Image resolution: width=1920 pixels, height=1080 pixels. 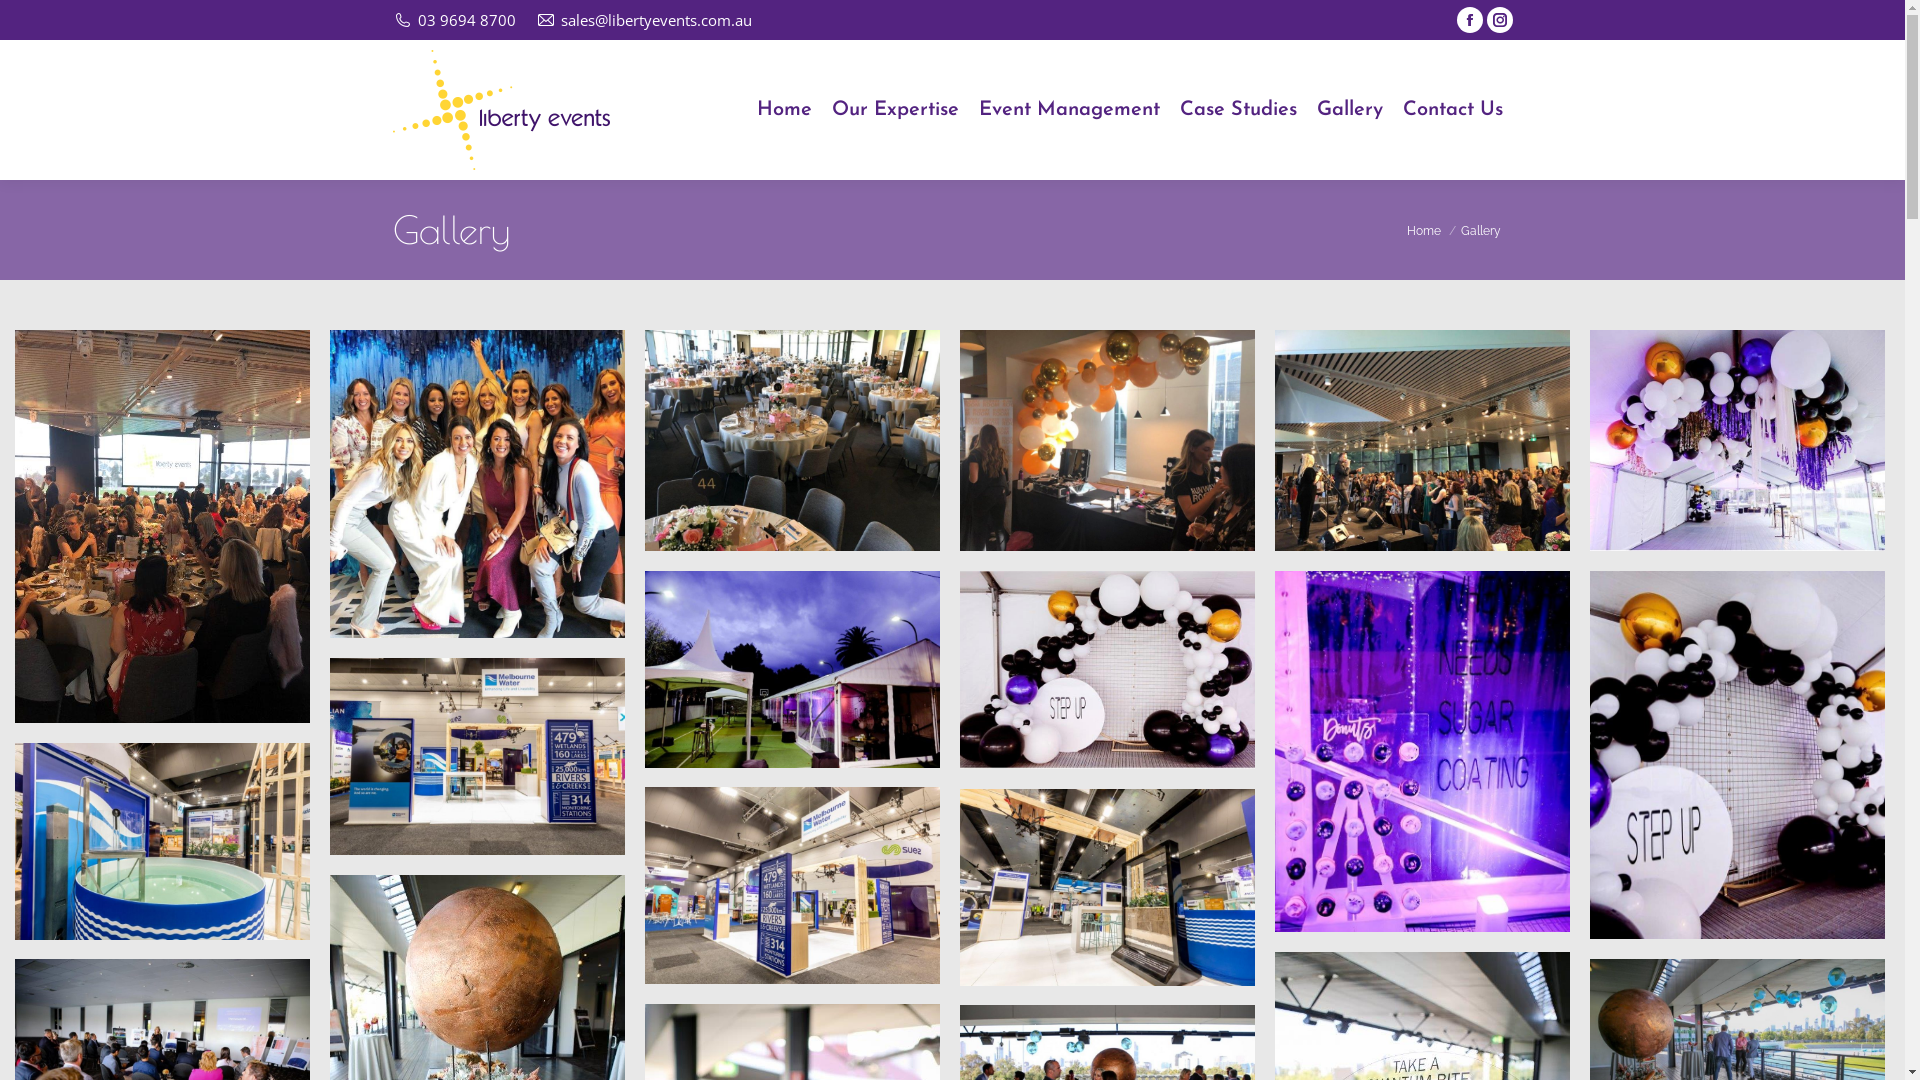 I want to click on 6. Image-39, so click(x=162, y=842).